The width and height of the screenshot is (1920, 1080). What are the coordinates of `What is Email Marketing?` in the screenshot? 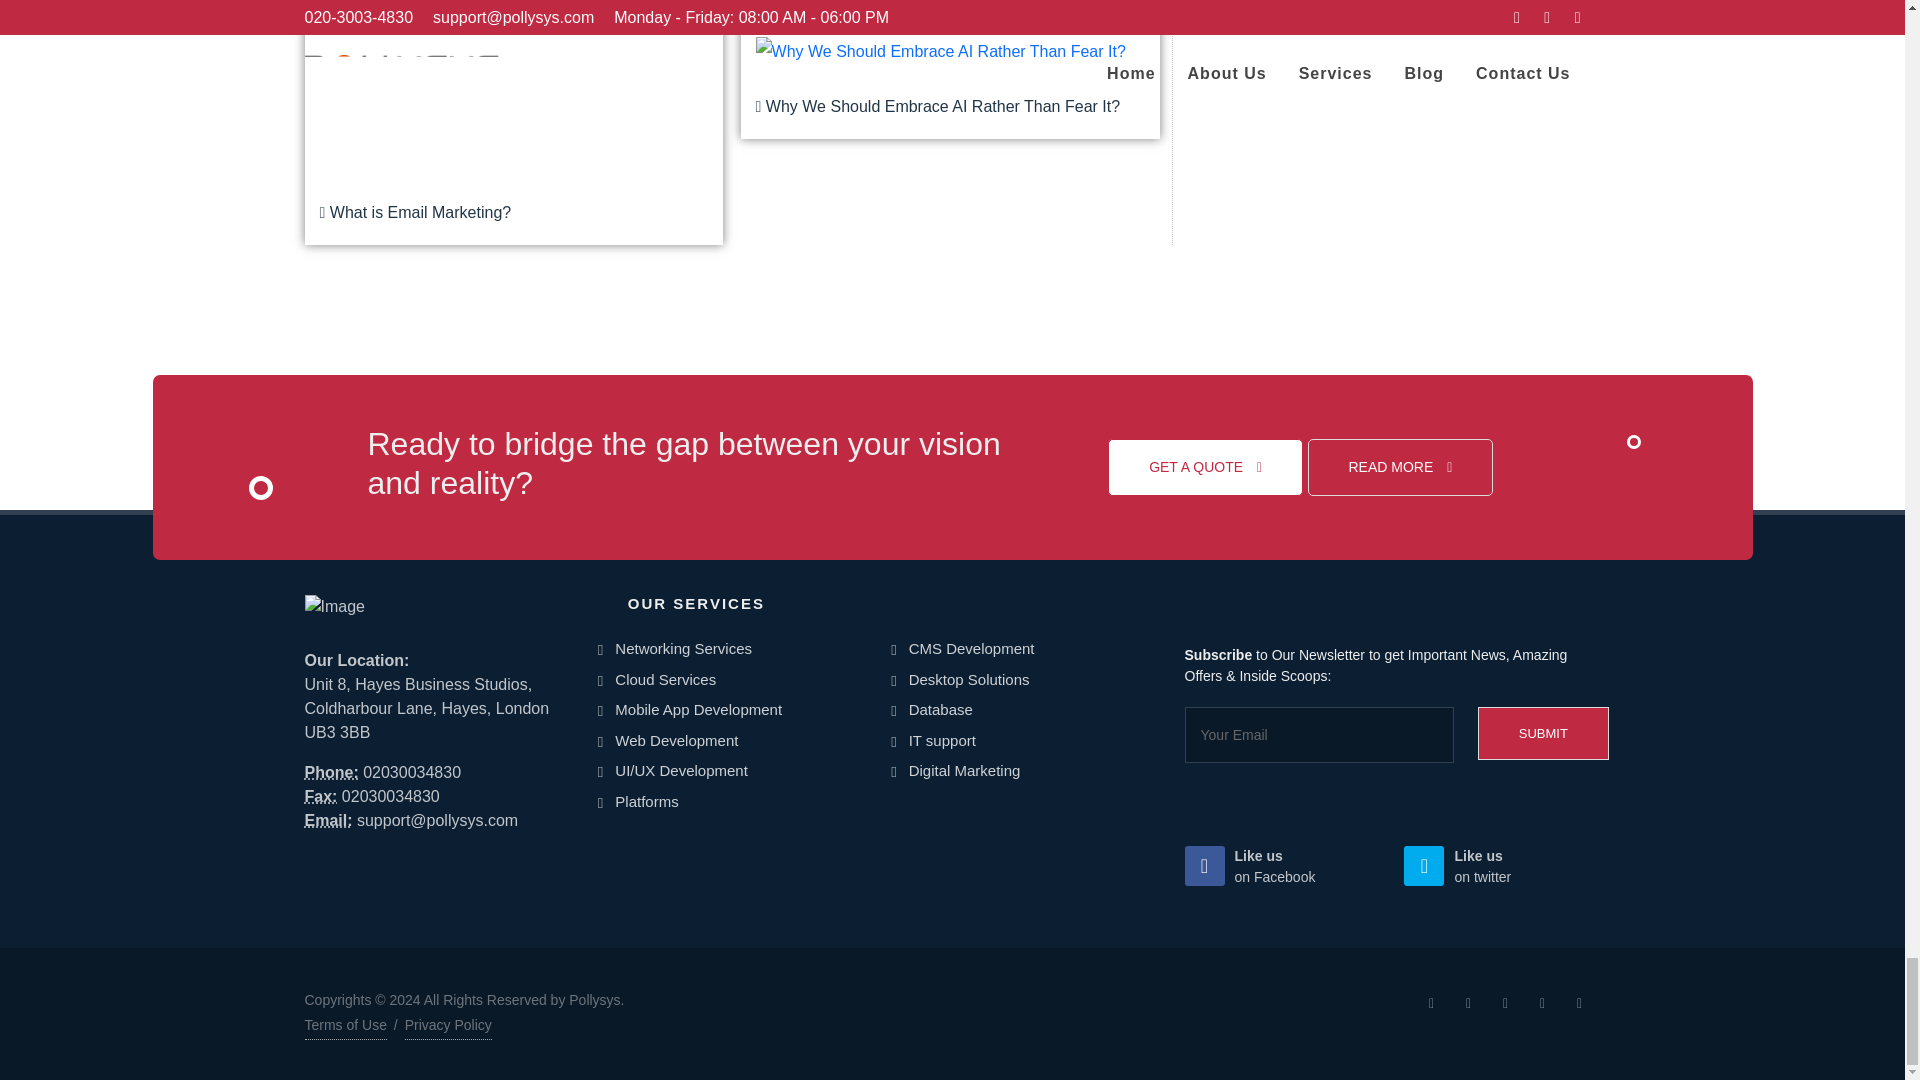 It's located at (514, 115).